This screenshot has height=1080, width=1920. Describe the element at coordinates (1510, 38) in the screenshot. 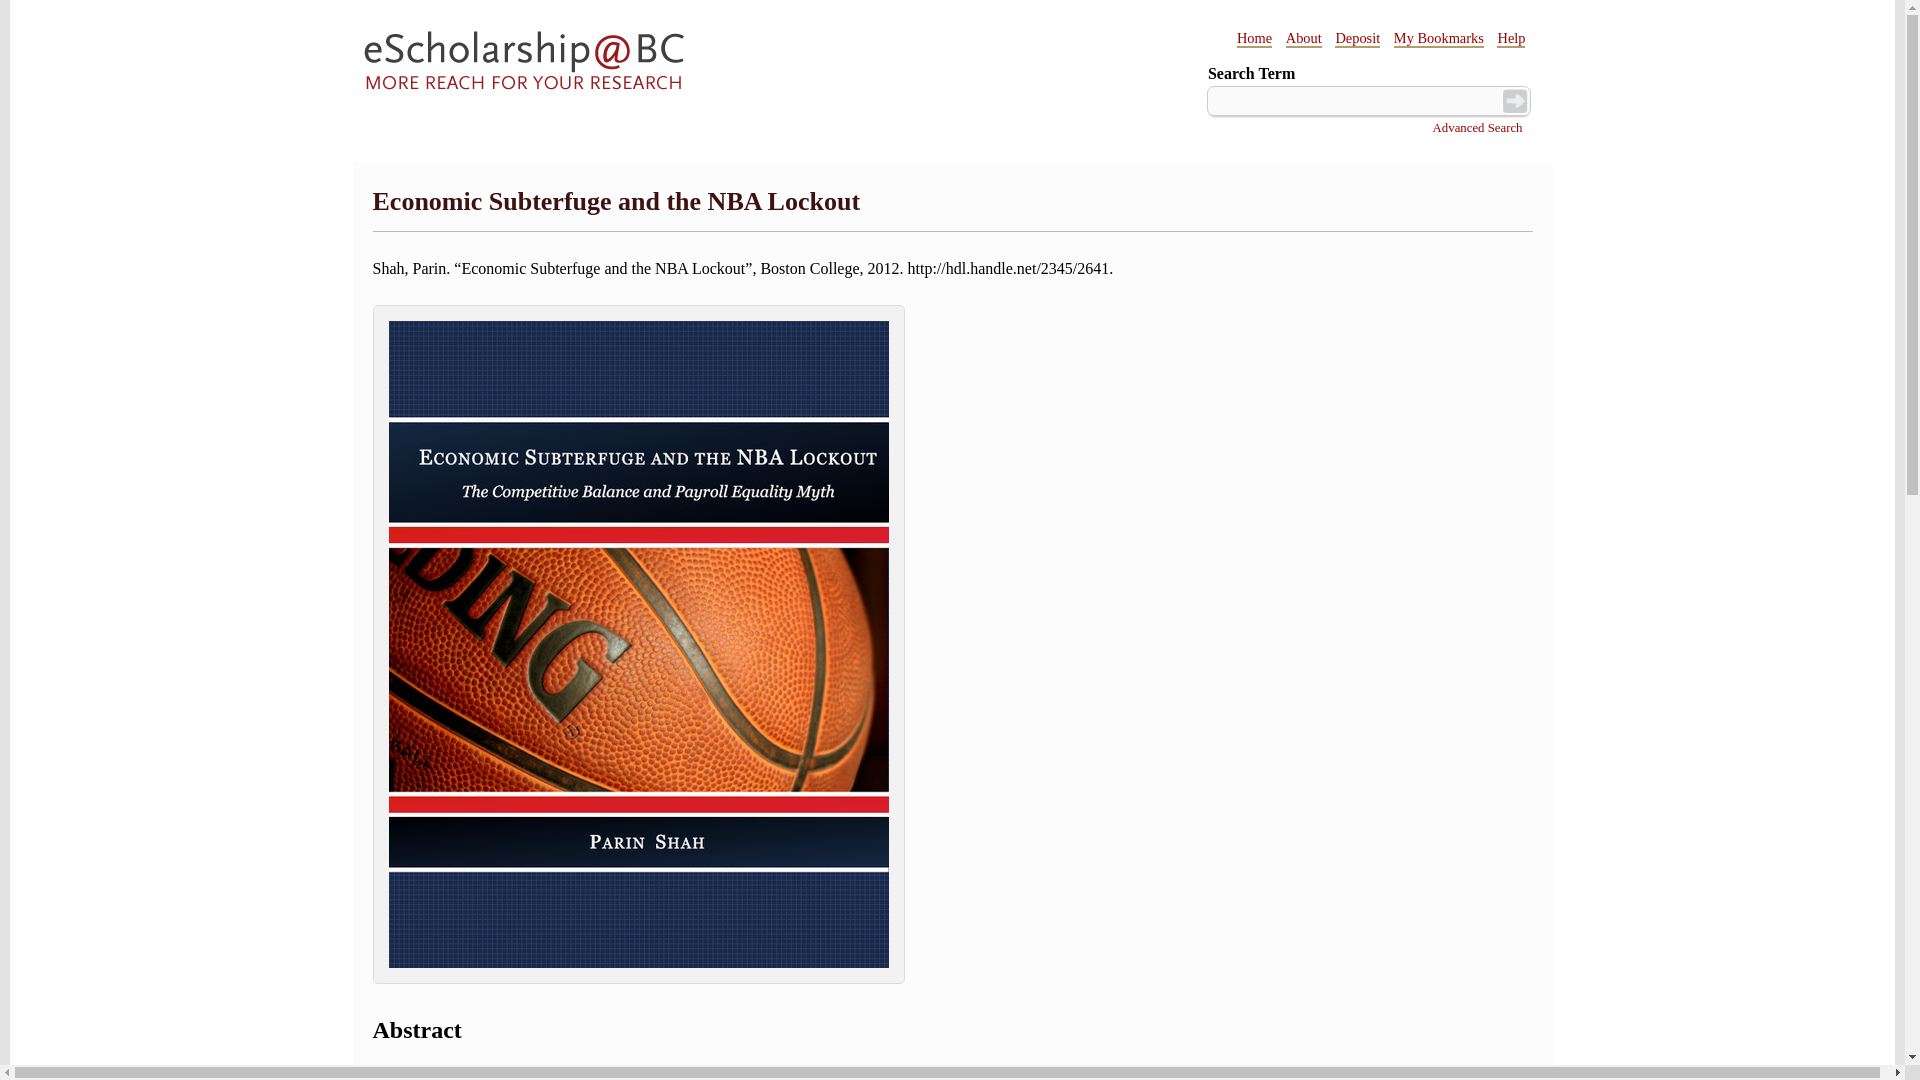

I see `Help` at that location.